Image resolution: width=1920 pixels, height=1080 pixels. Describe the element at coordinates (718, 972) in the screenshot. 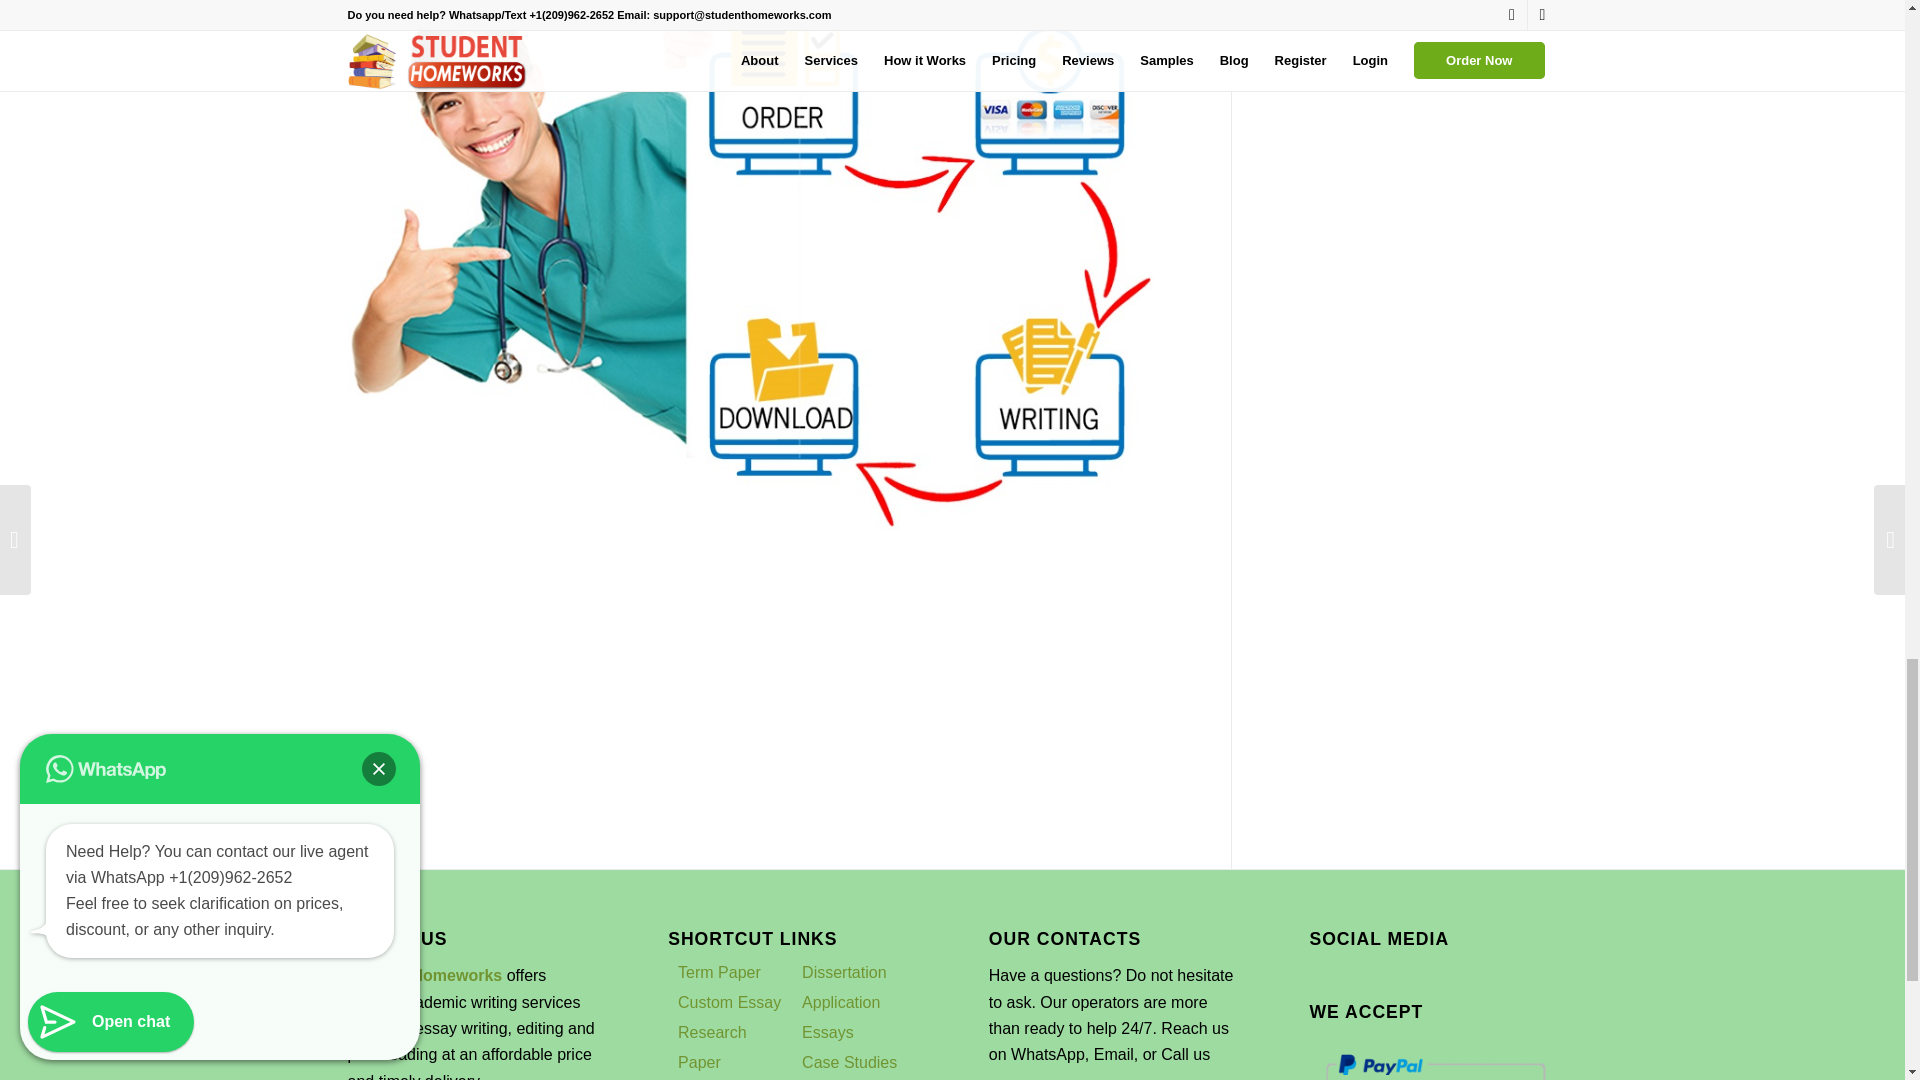

I see `Term Paper` at that location.